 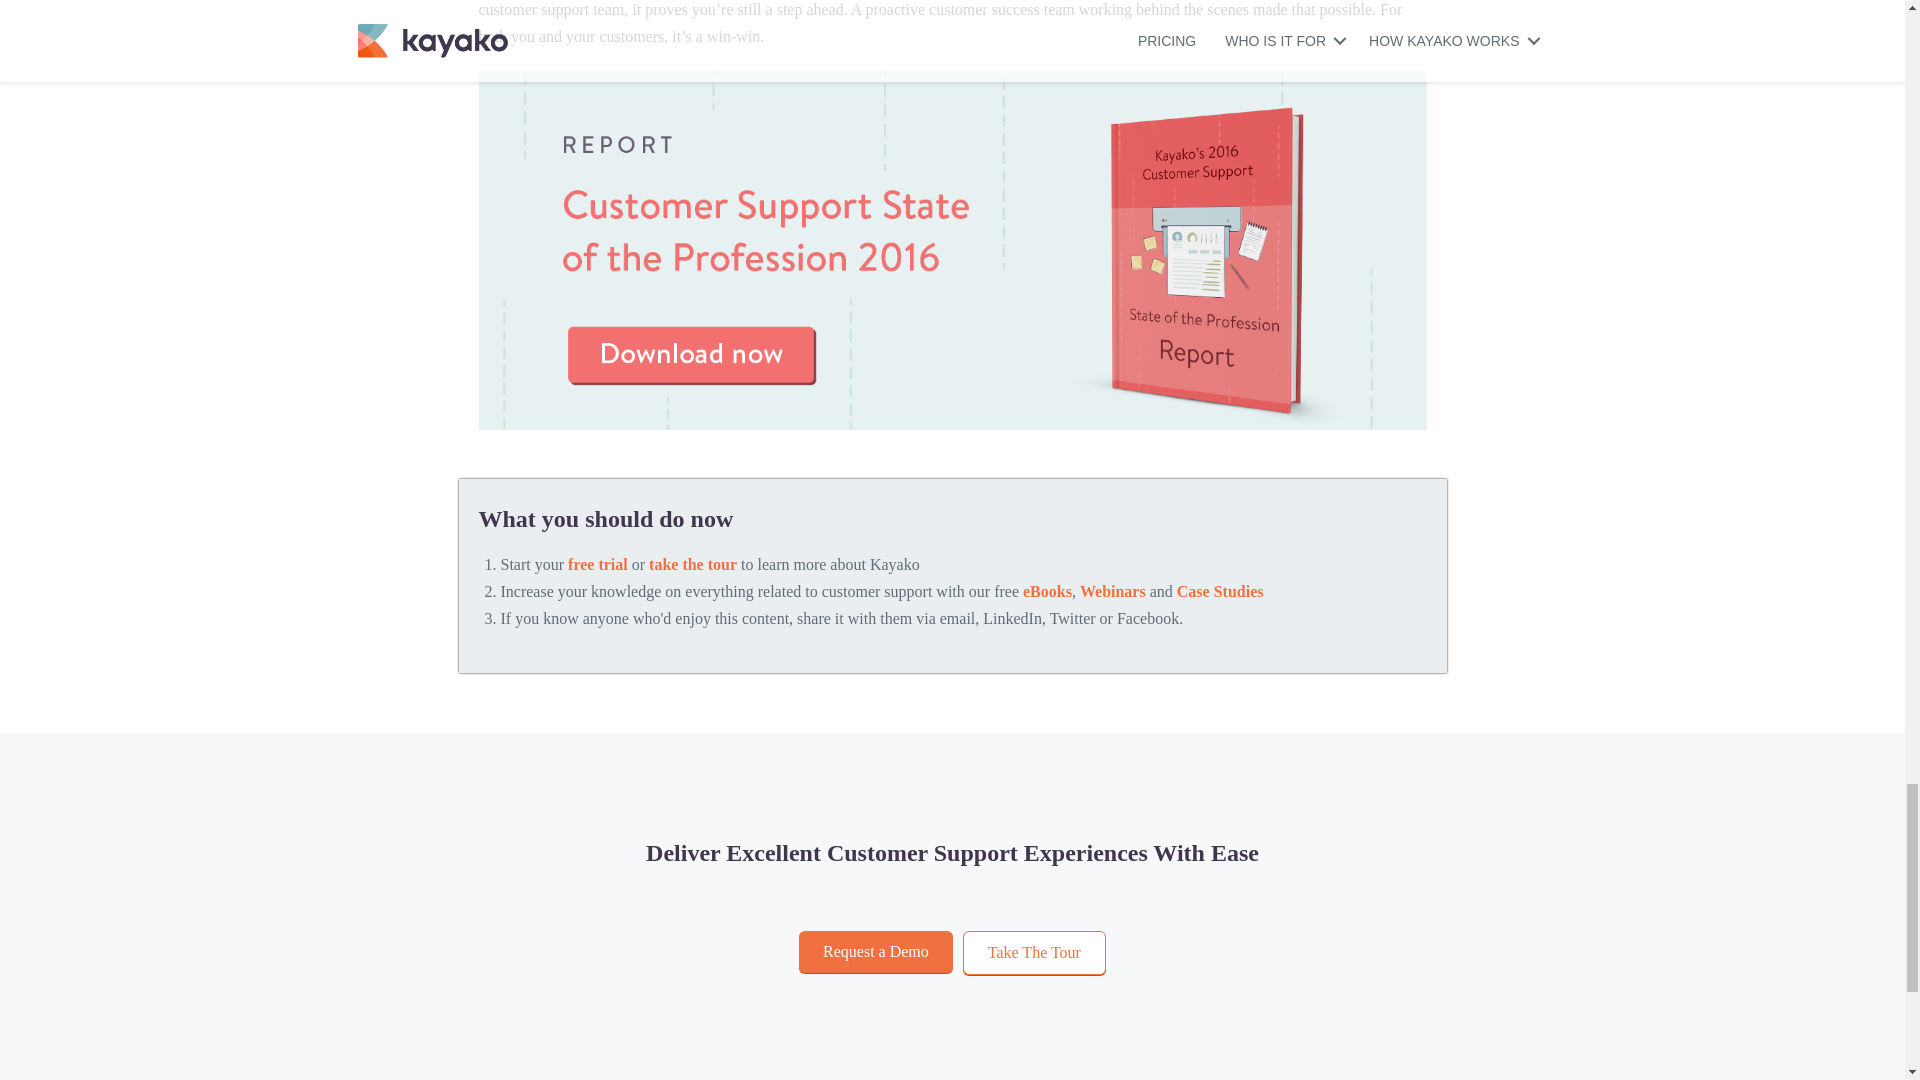 What do you see at coordinates (1220, 592) in the screenshot?
I see `Case Studies` at bounding box center [1220, 592].